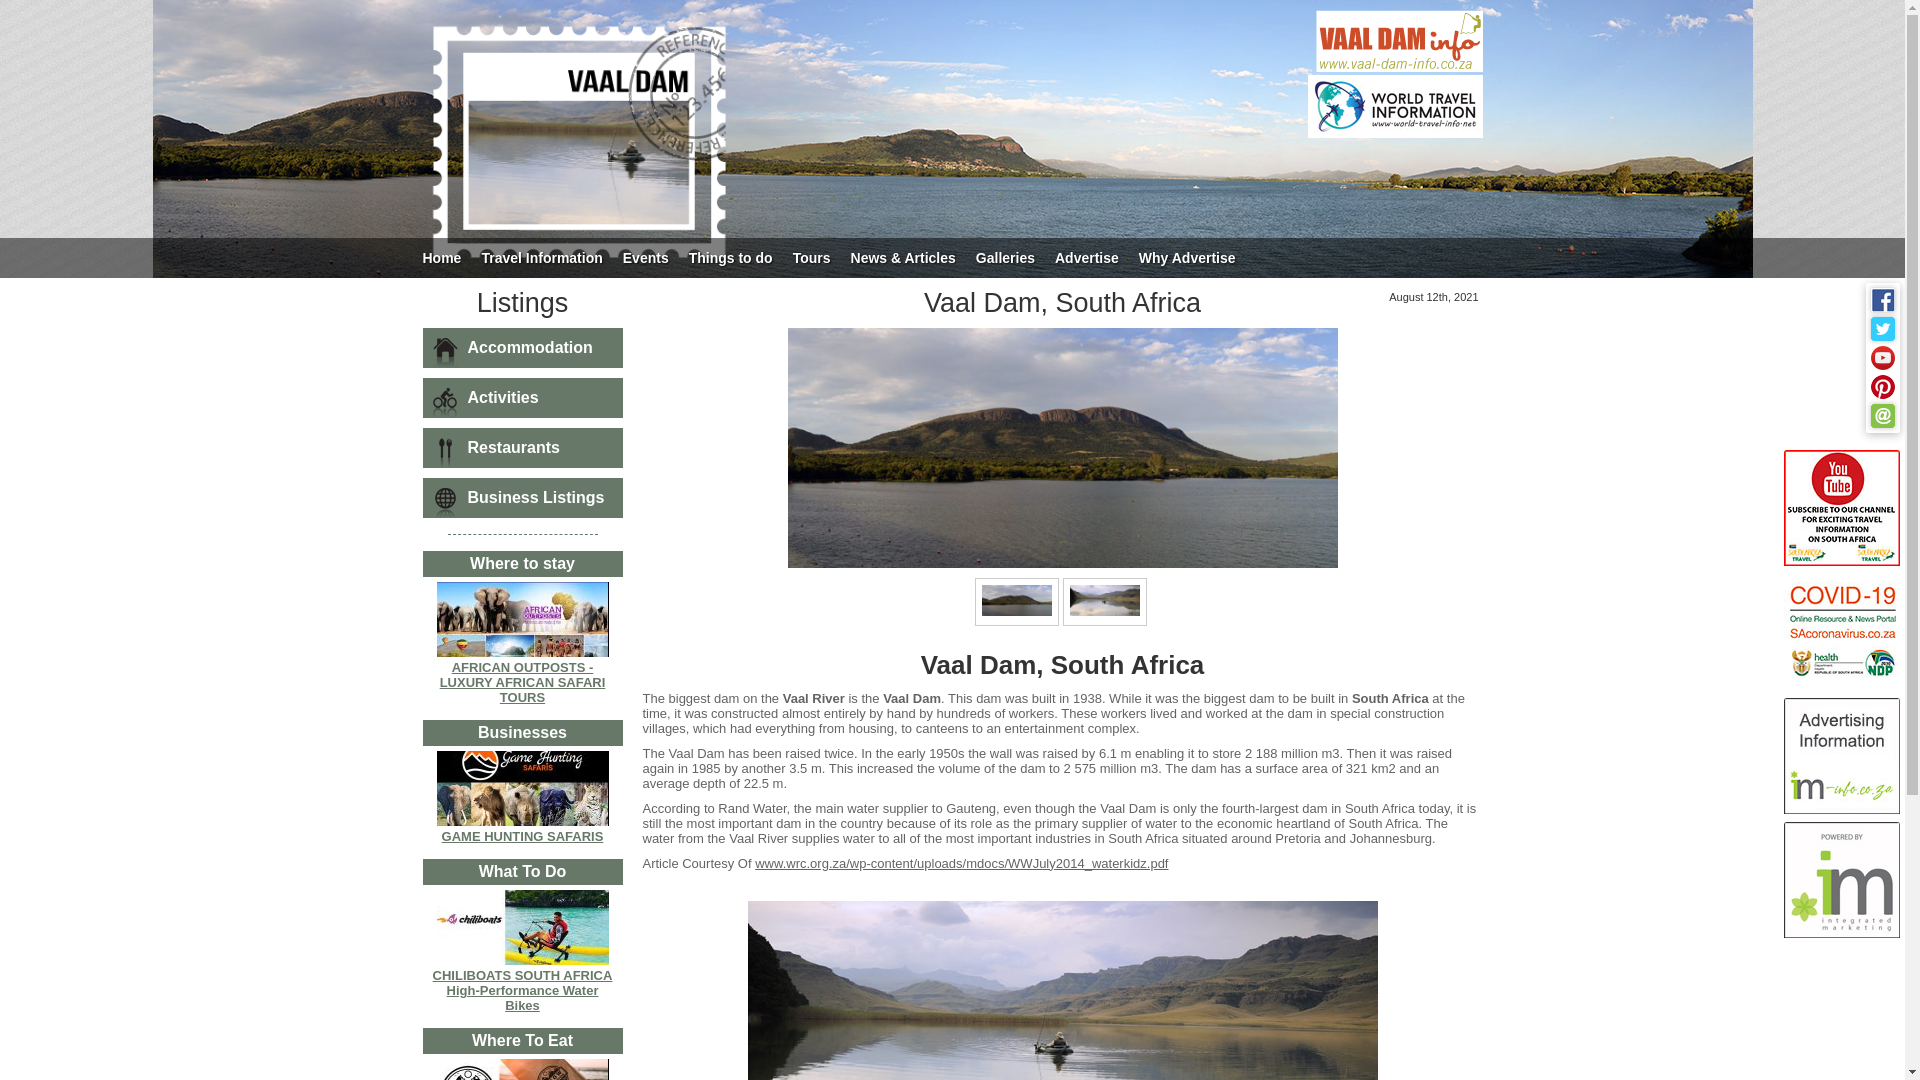  What do you see at coordinates (1882, 329) in the screenshot?
I see `Twitter` at bounding box center [1882, 329].